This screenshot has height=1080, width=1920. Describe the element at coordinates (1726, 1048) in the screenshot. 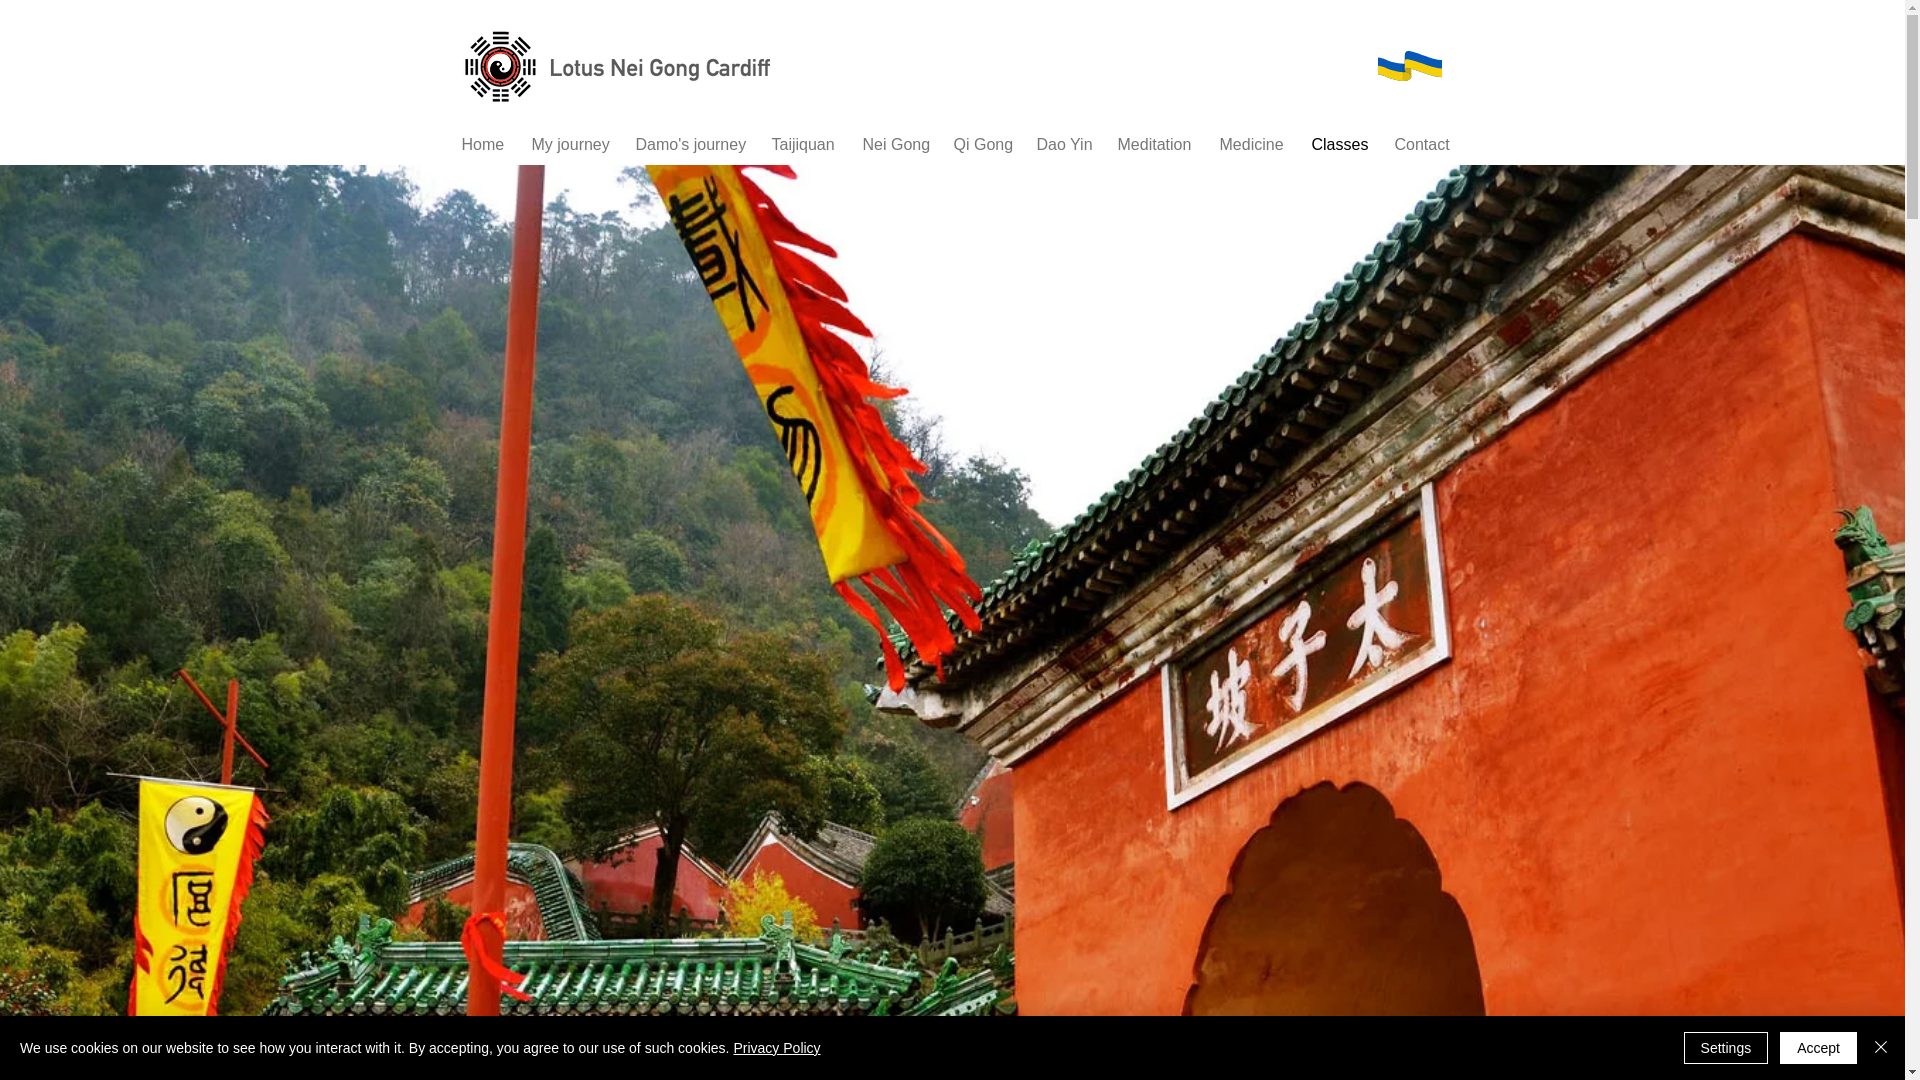

I see `Settings` at that location.